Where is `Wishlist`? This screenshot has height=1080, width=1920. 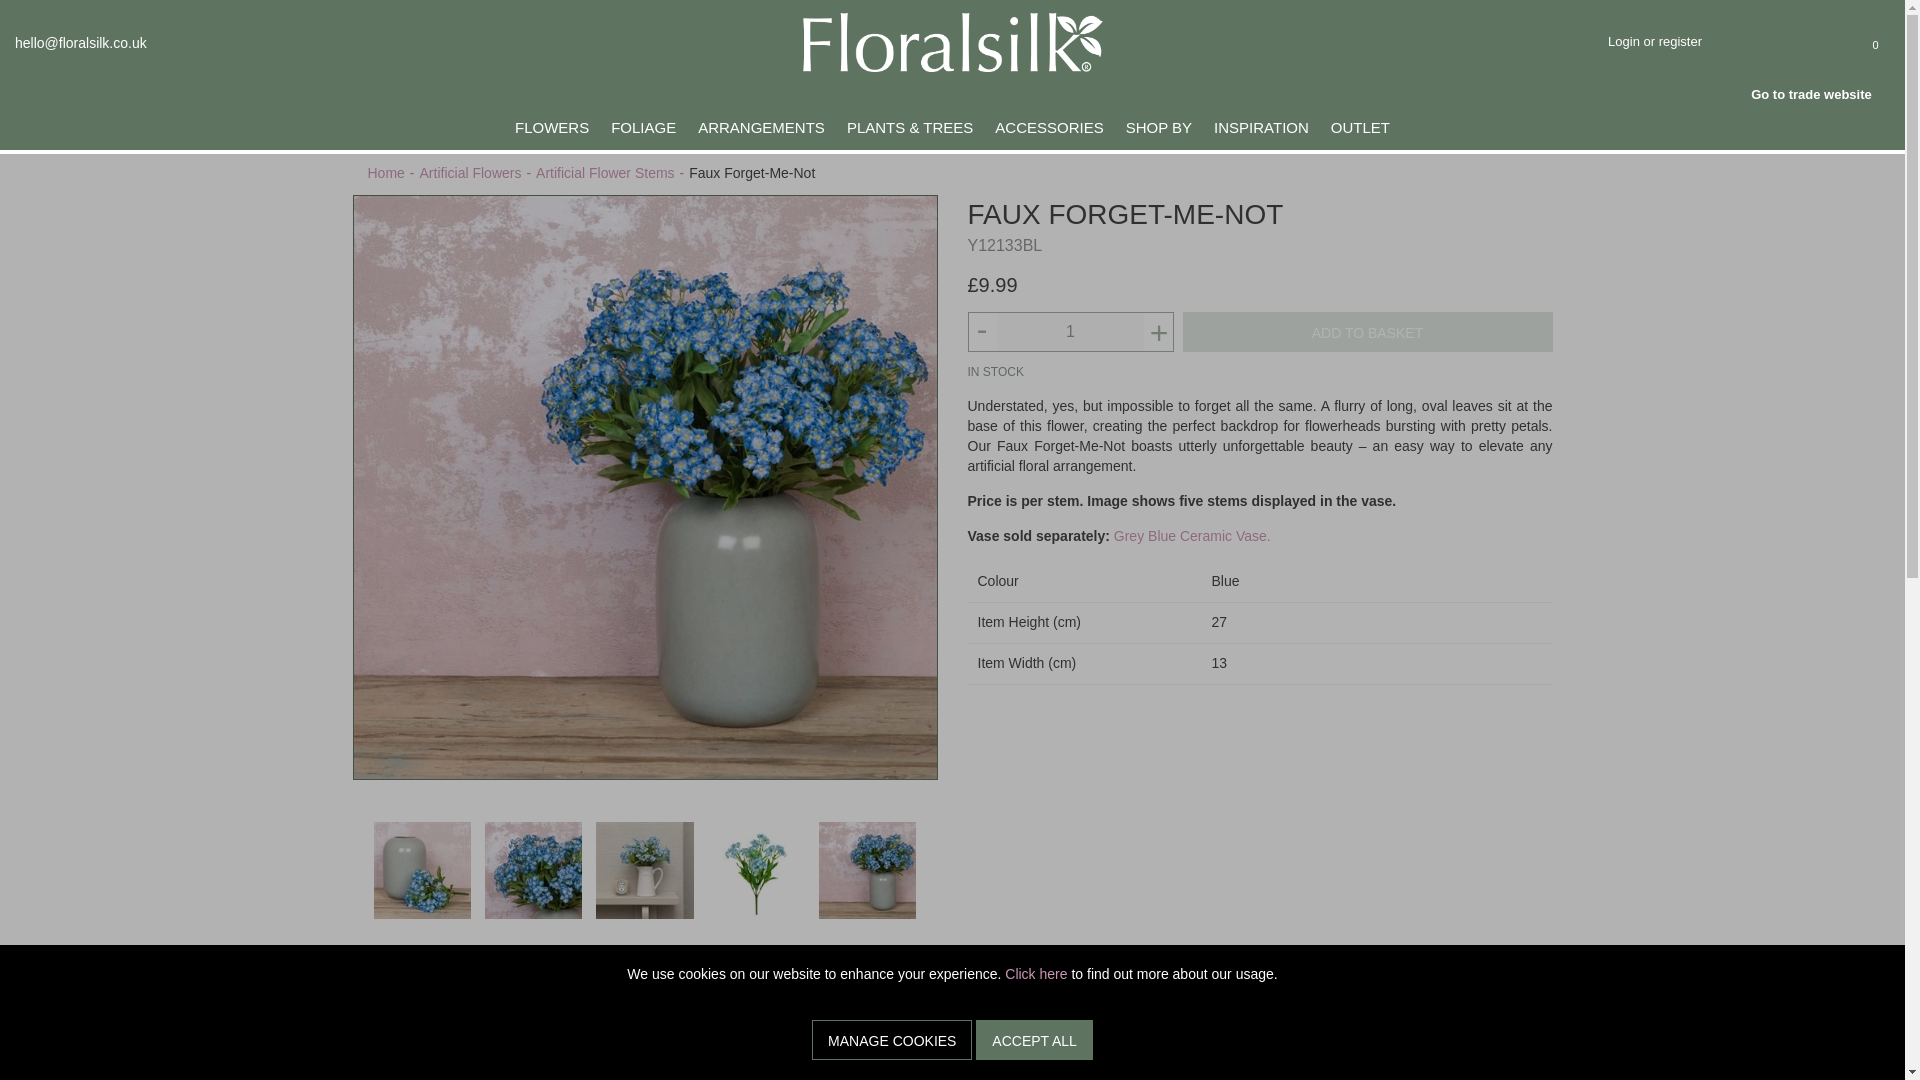
Wishlist is located at coordinates (1782, 43).